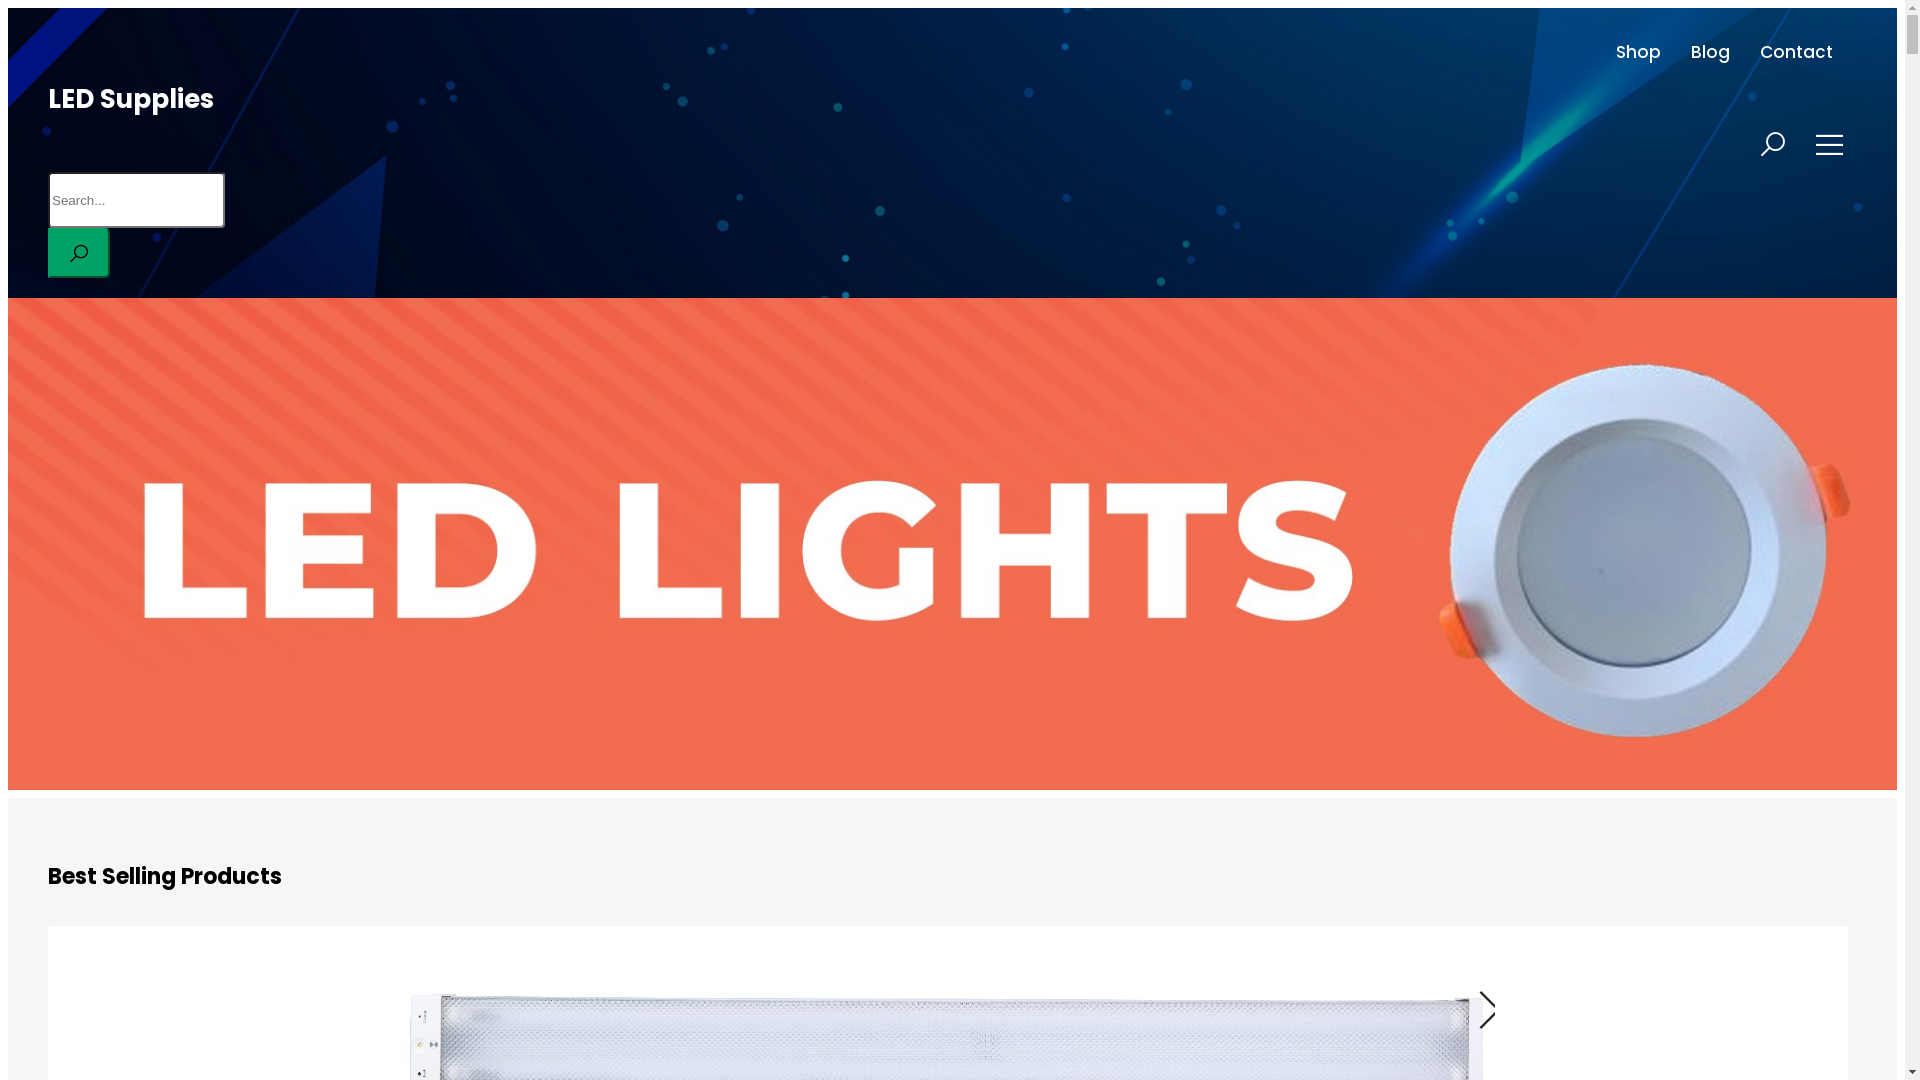  I want to click on LED Supplies, so click(131, 99).